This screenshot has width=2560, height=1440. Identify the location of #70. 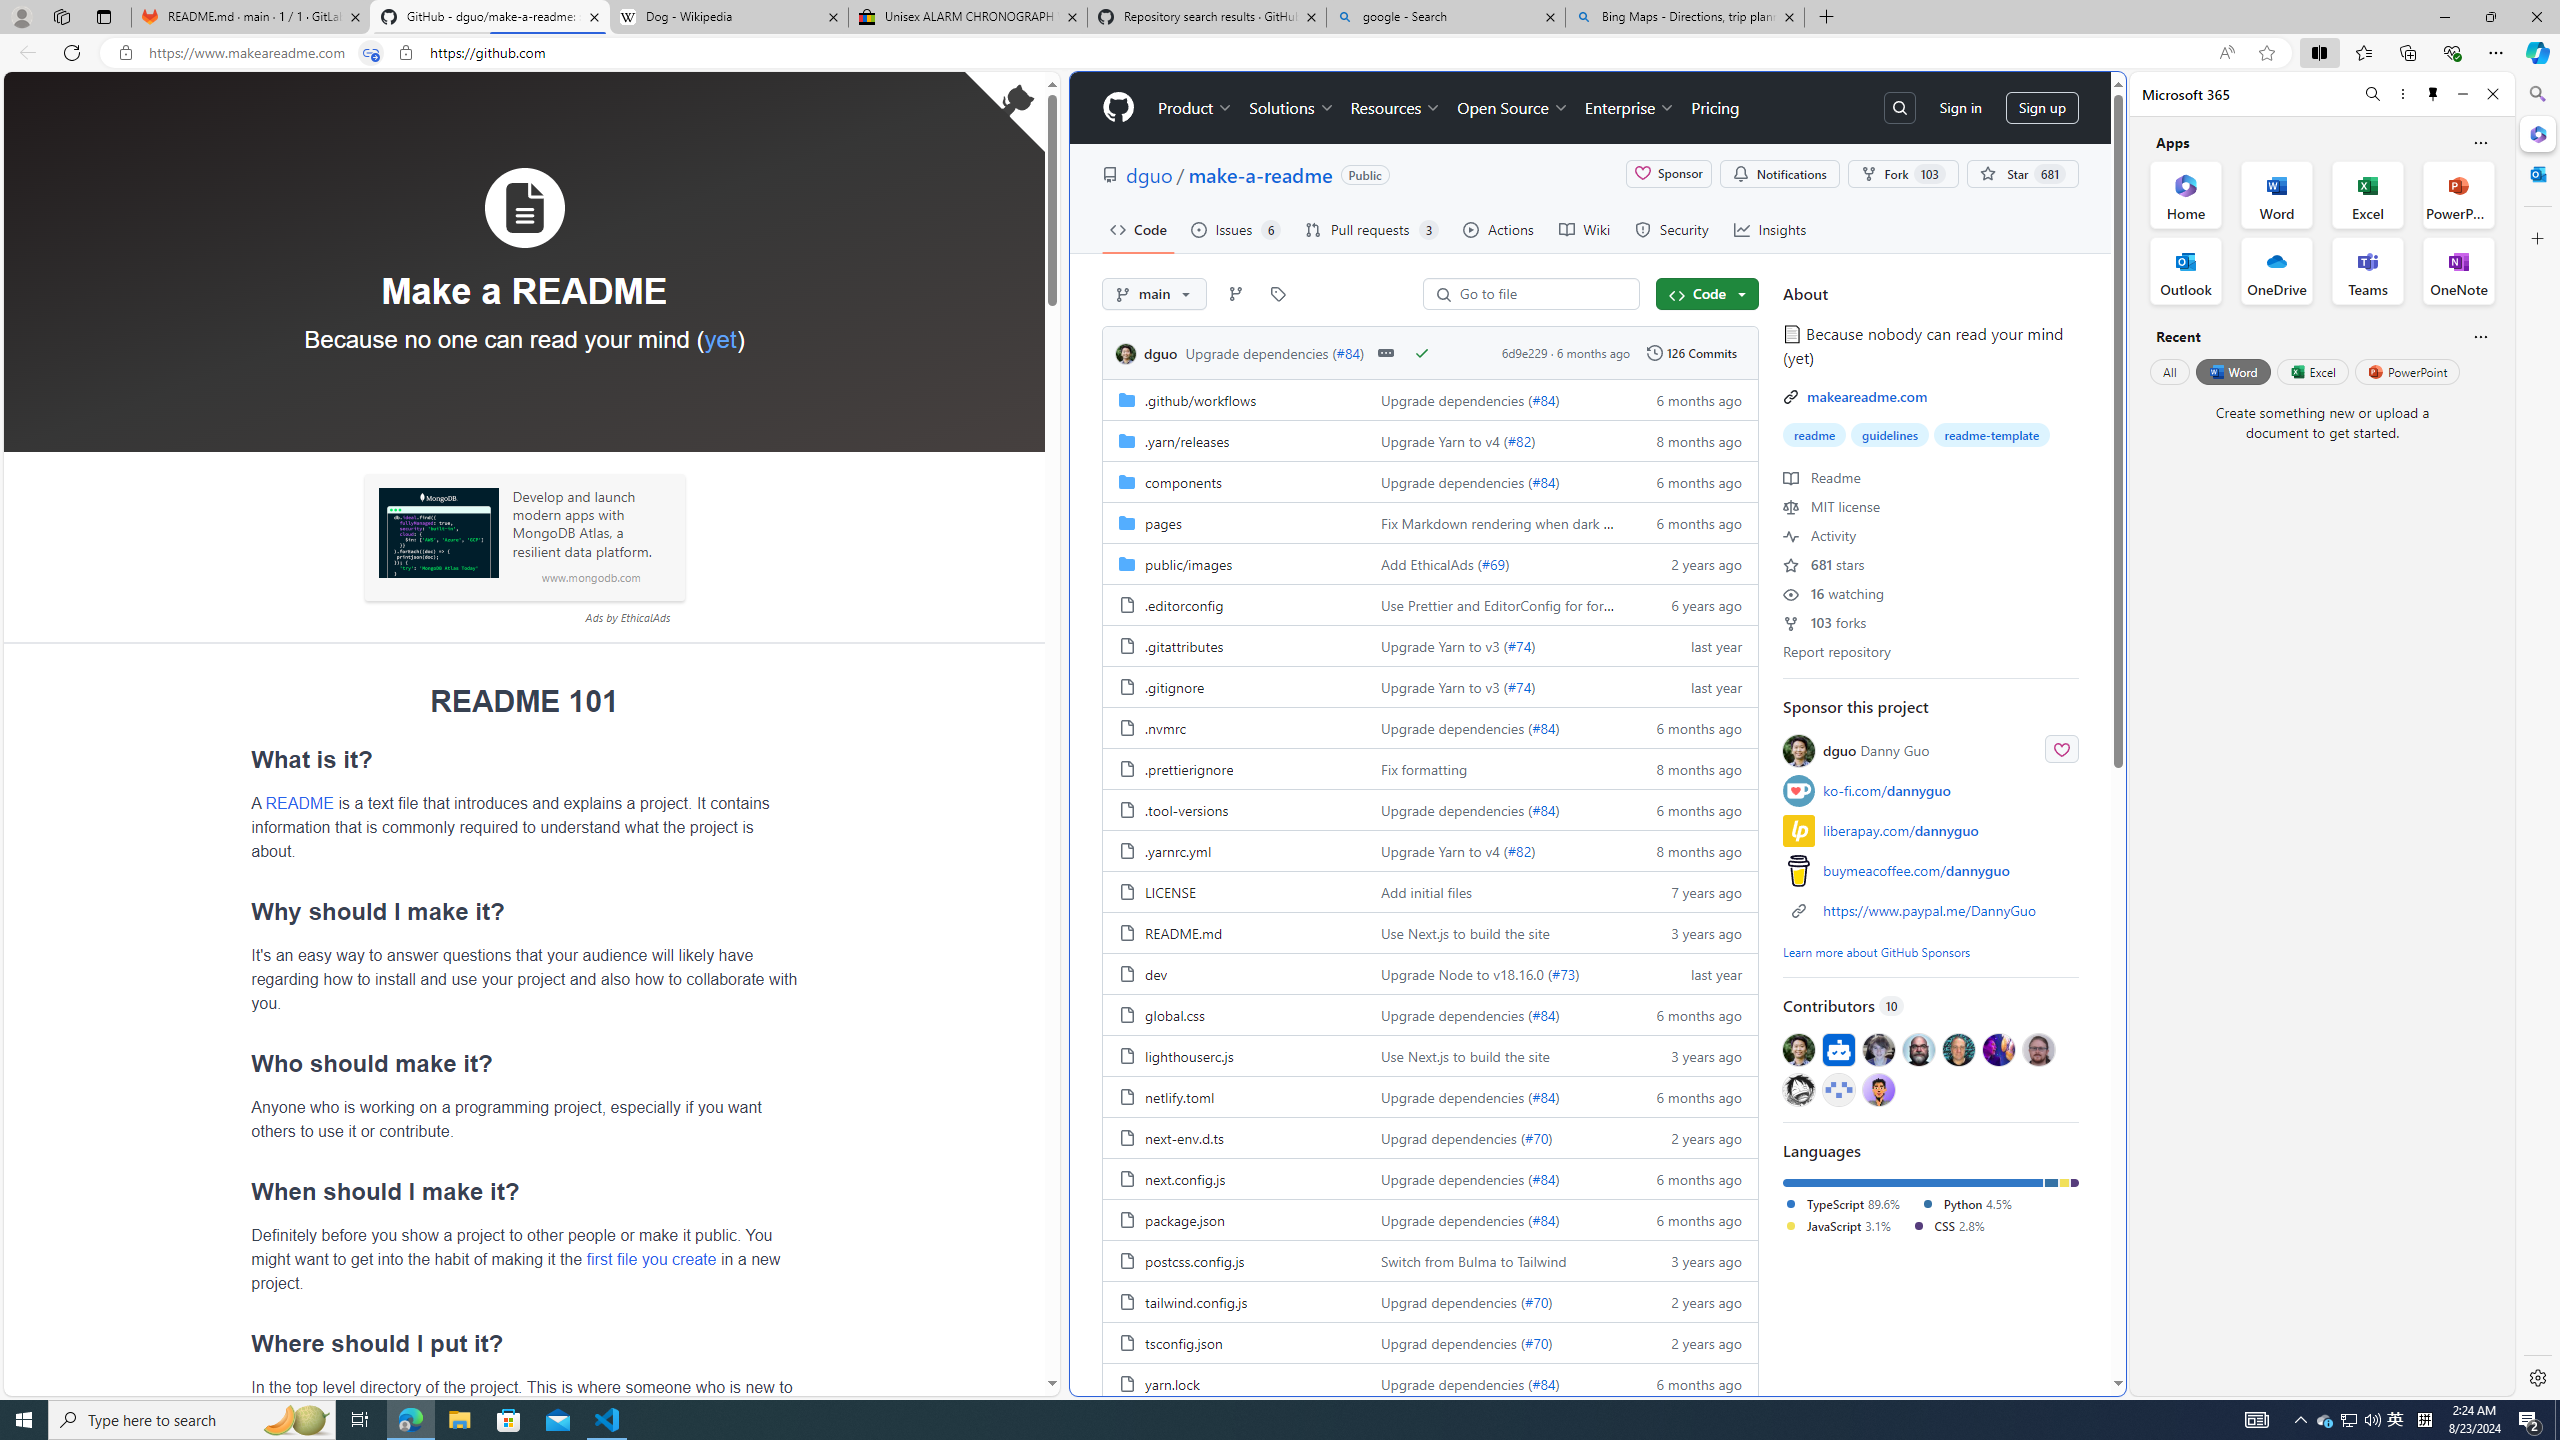
(1536, 1343).